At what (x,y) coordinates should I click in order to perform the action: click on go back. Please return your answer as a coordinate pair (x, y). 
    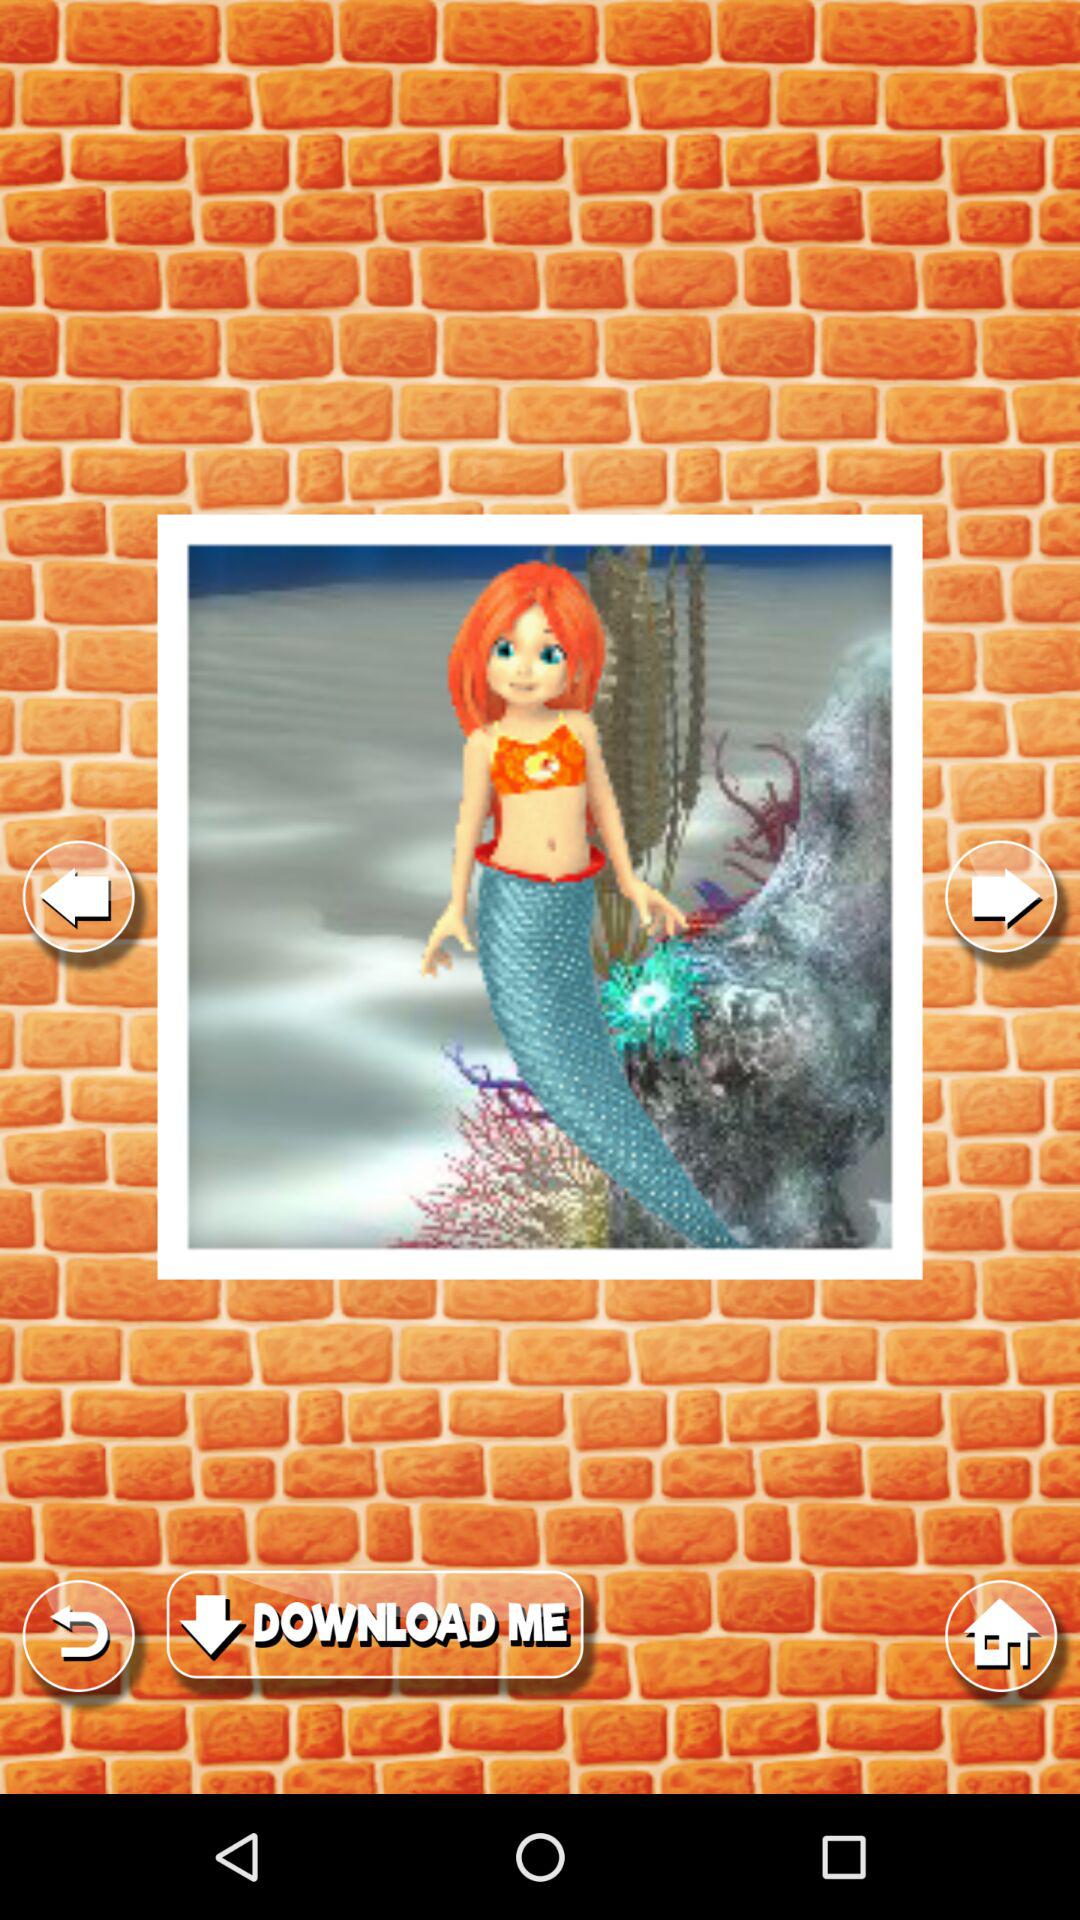
    Looking at the image, I should click on (78, 896).